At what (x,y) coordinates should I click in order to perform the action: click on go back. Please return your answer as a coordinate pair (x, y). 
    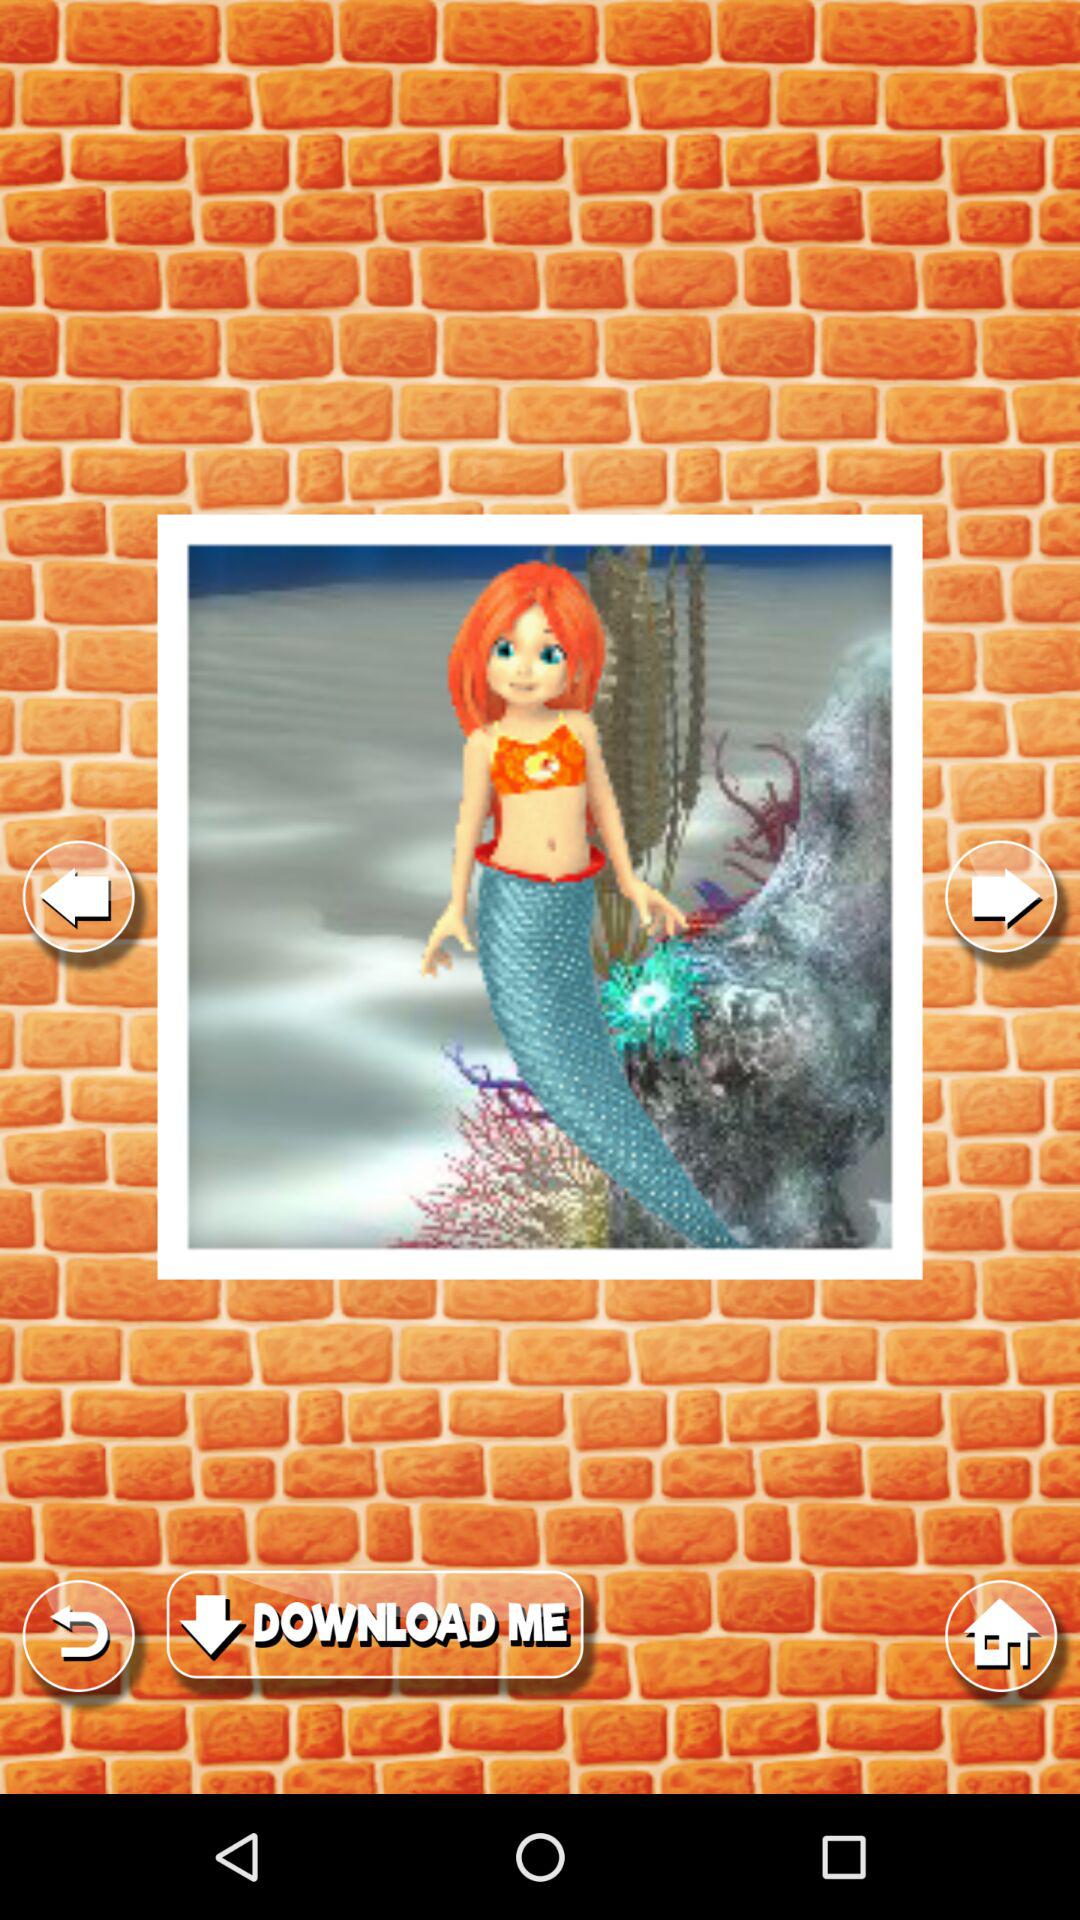
    Looking at the image, I should click on (78, 896).